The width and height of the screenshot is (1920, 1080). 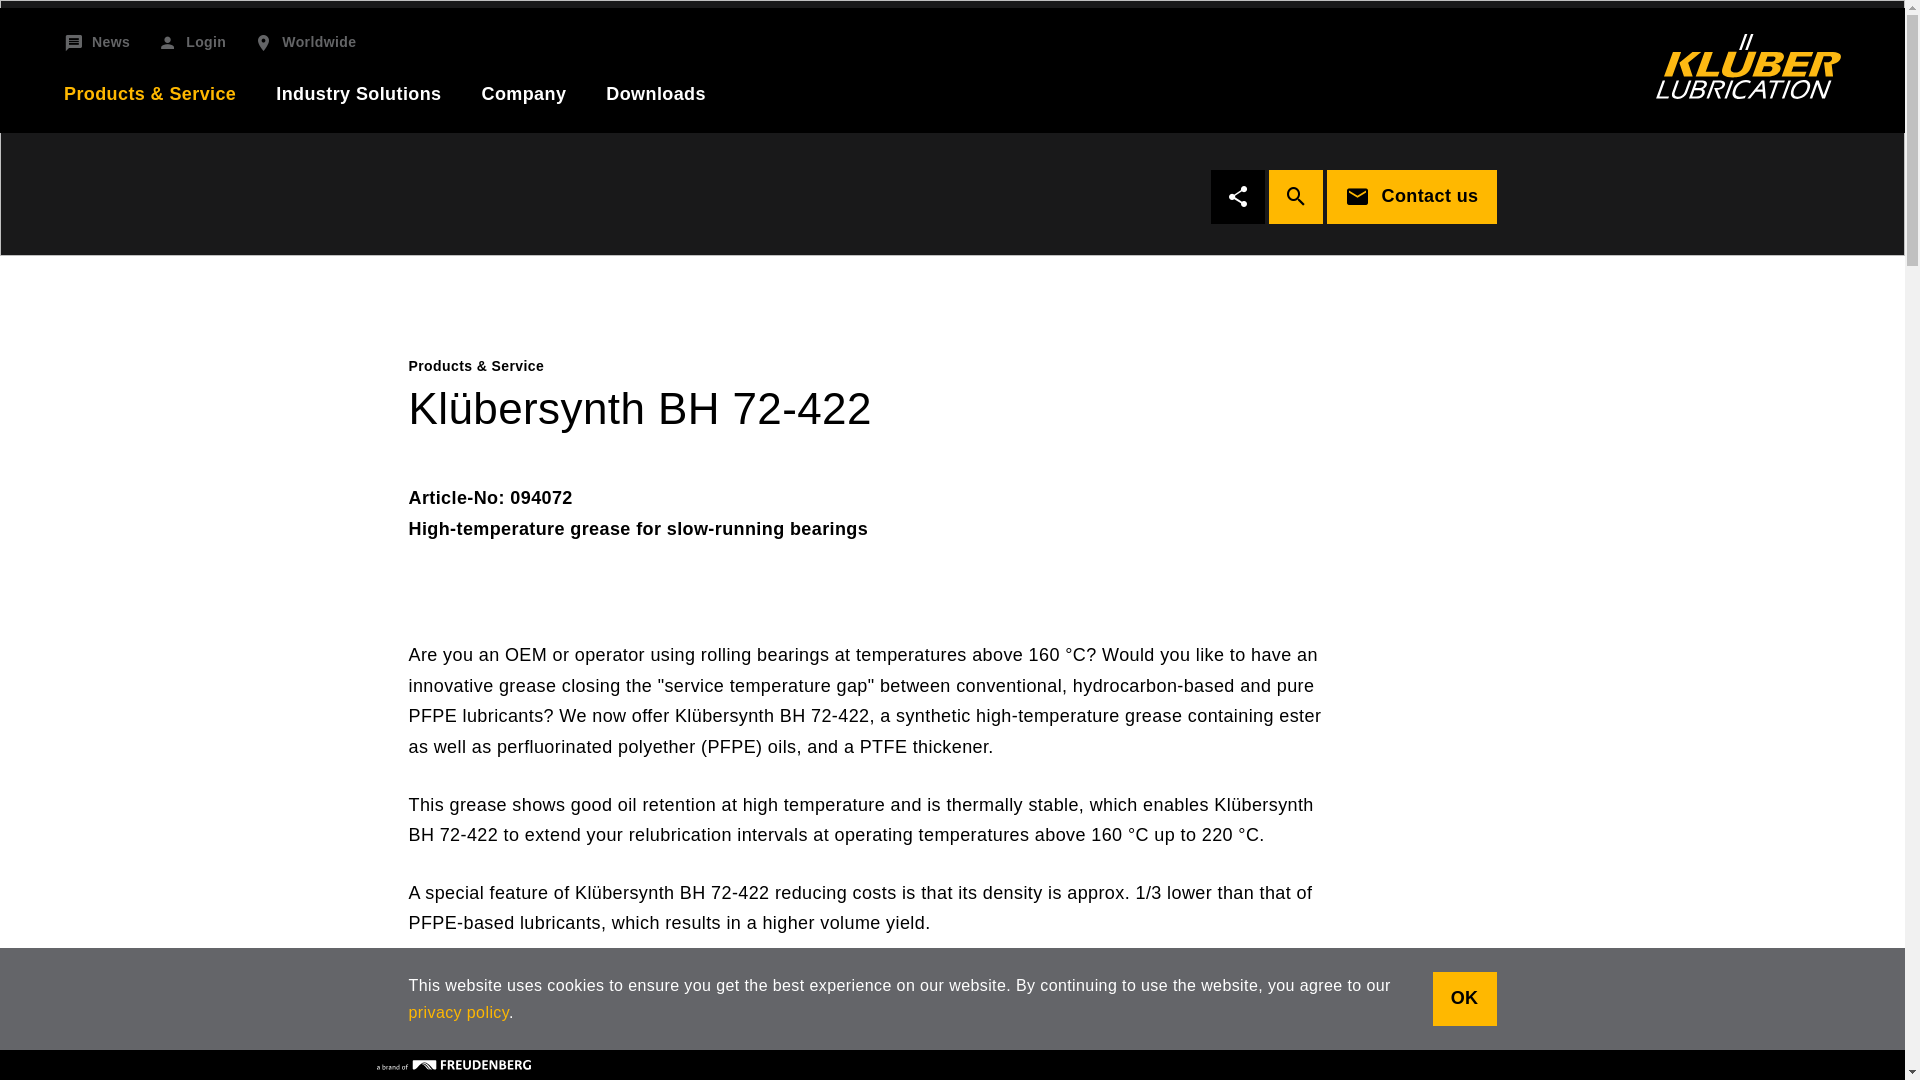 I want to click on News, so click(x=96, y=43).